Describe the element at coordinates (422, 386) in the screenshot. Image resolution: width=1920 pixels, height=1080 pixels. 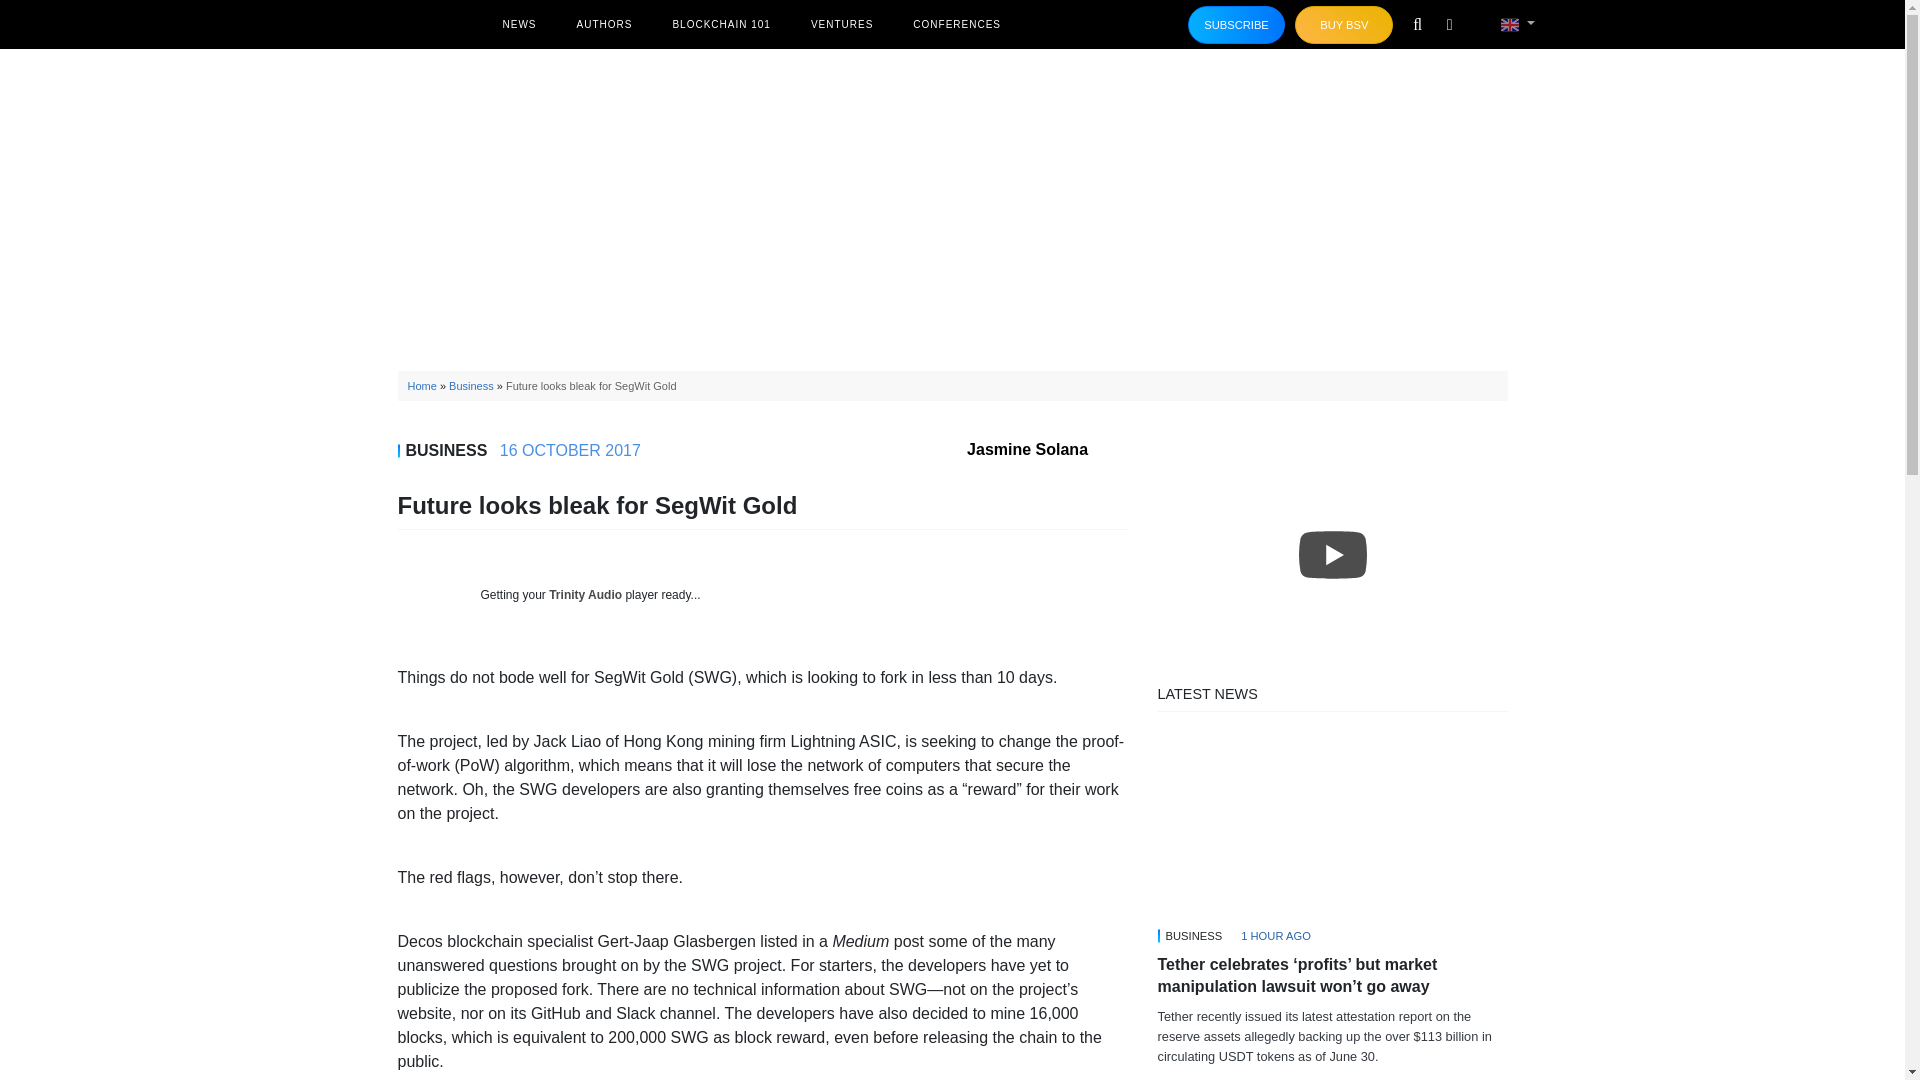
I see `Home` at that location.